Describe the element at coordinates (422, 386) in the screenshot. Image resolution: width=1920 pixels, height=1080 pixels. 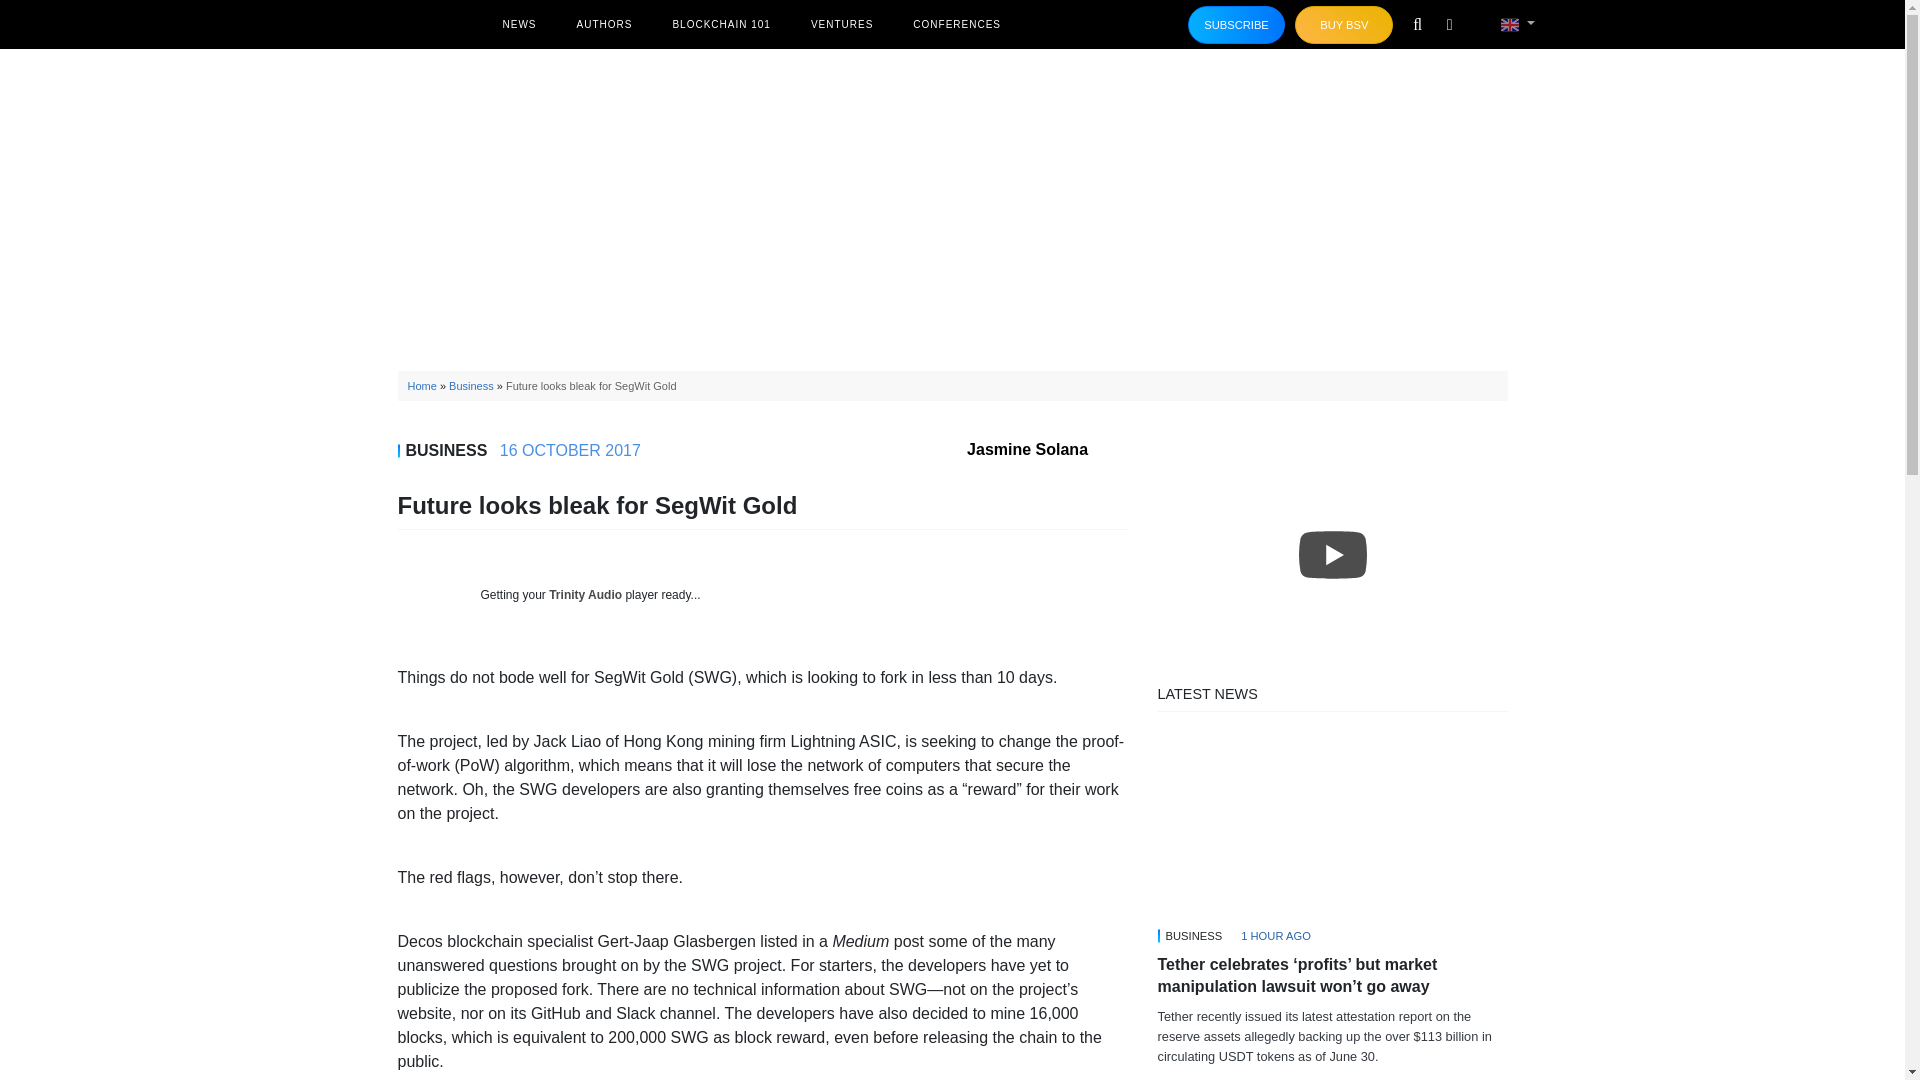
I see `Home` at that location.